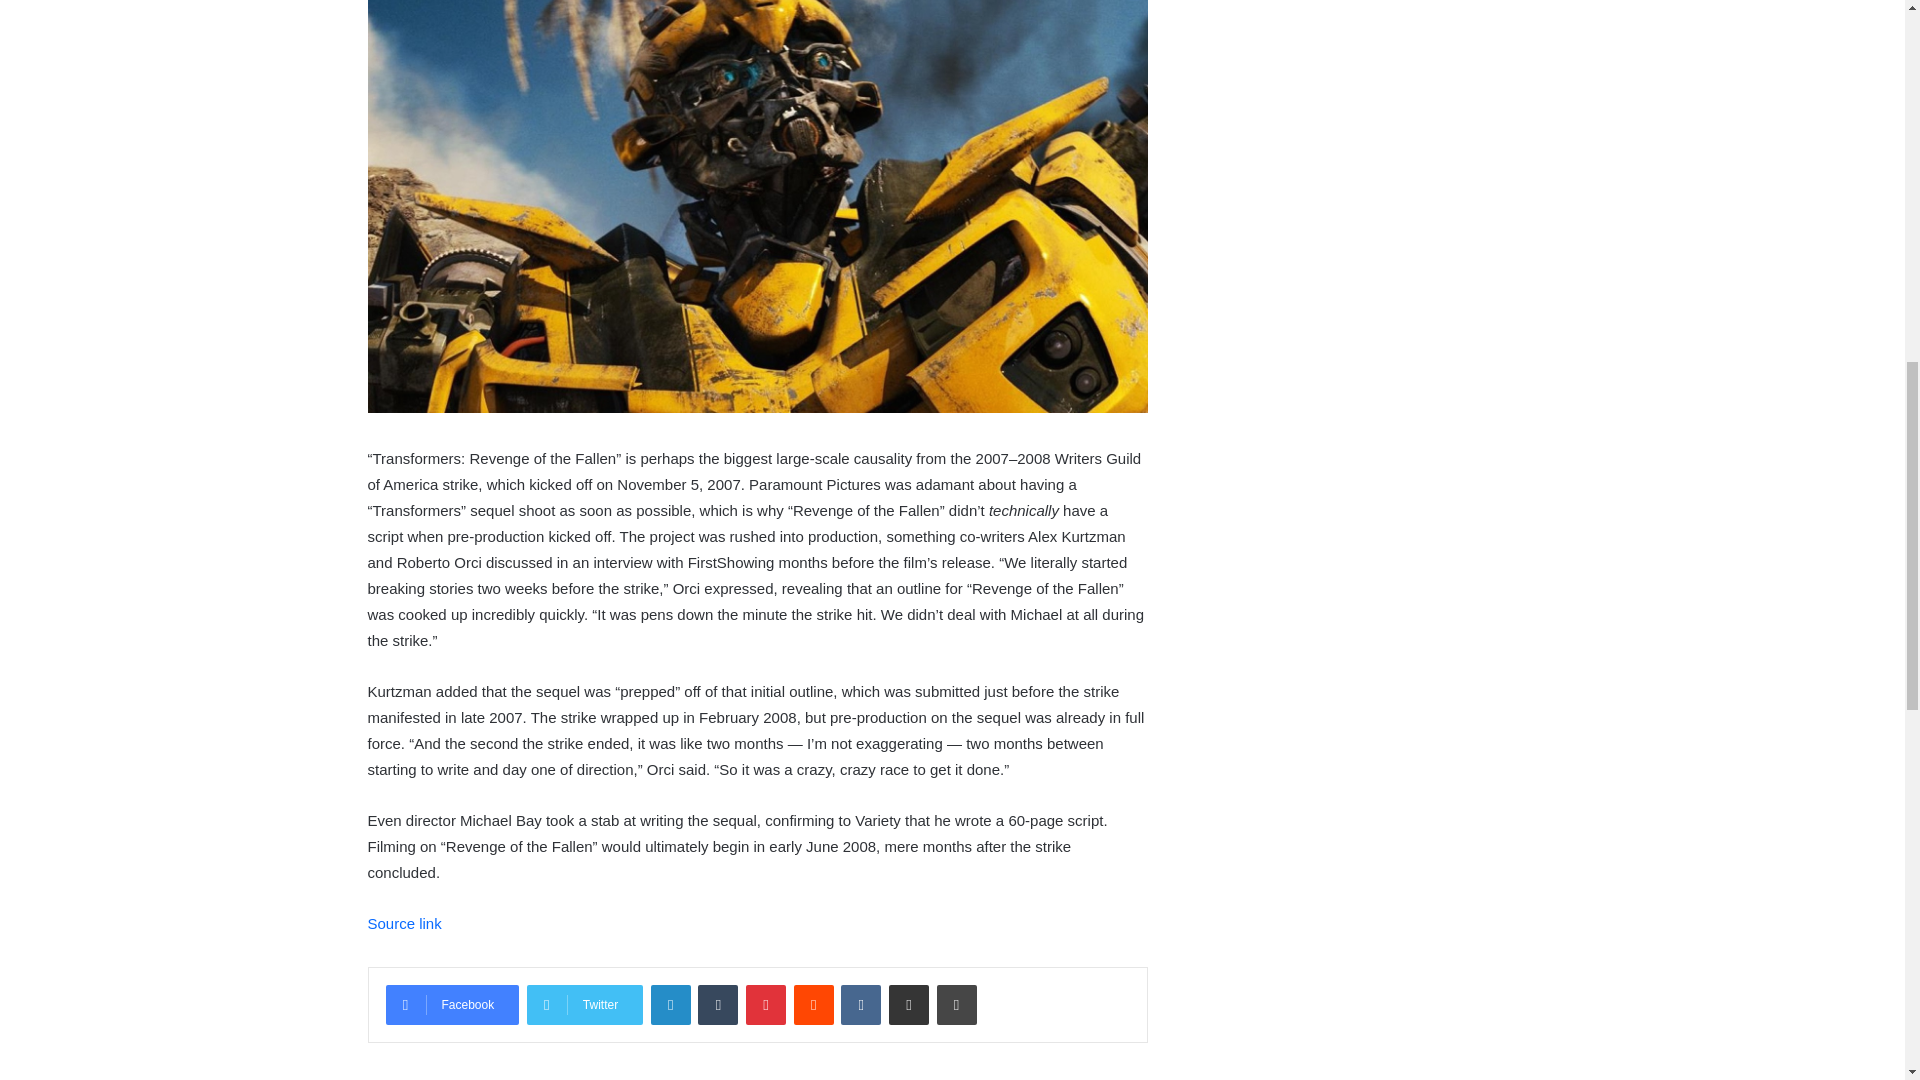 The height and width of the screenshot is (1080, 1920). Describe the element at coordinates (584, 1004) in the screenshot. I see `Twitter` at that location.